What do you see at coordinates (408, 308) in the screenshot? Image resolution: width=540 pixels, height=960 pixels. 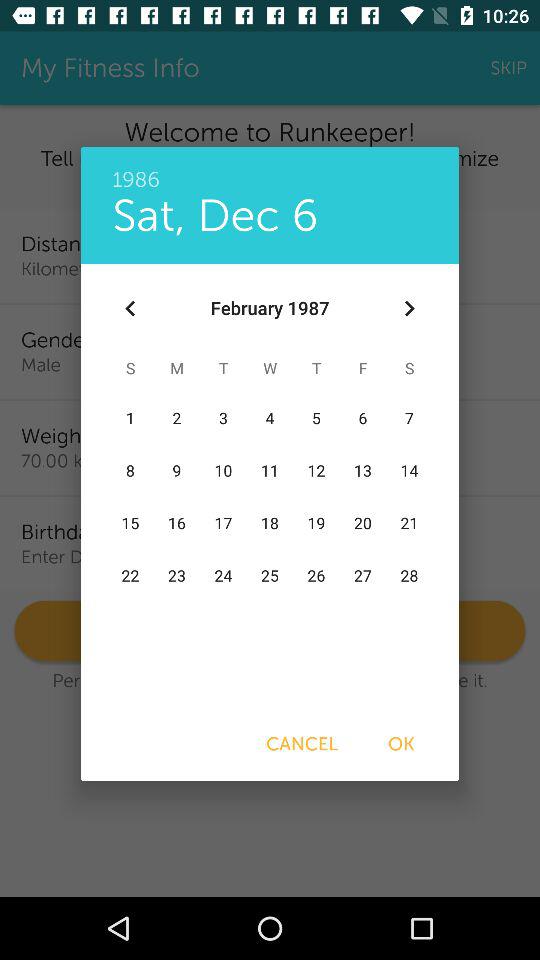 I see `open item below the 1986 item` at bounding box center [408, 308].